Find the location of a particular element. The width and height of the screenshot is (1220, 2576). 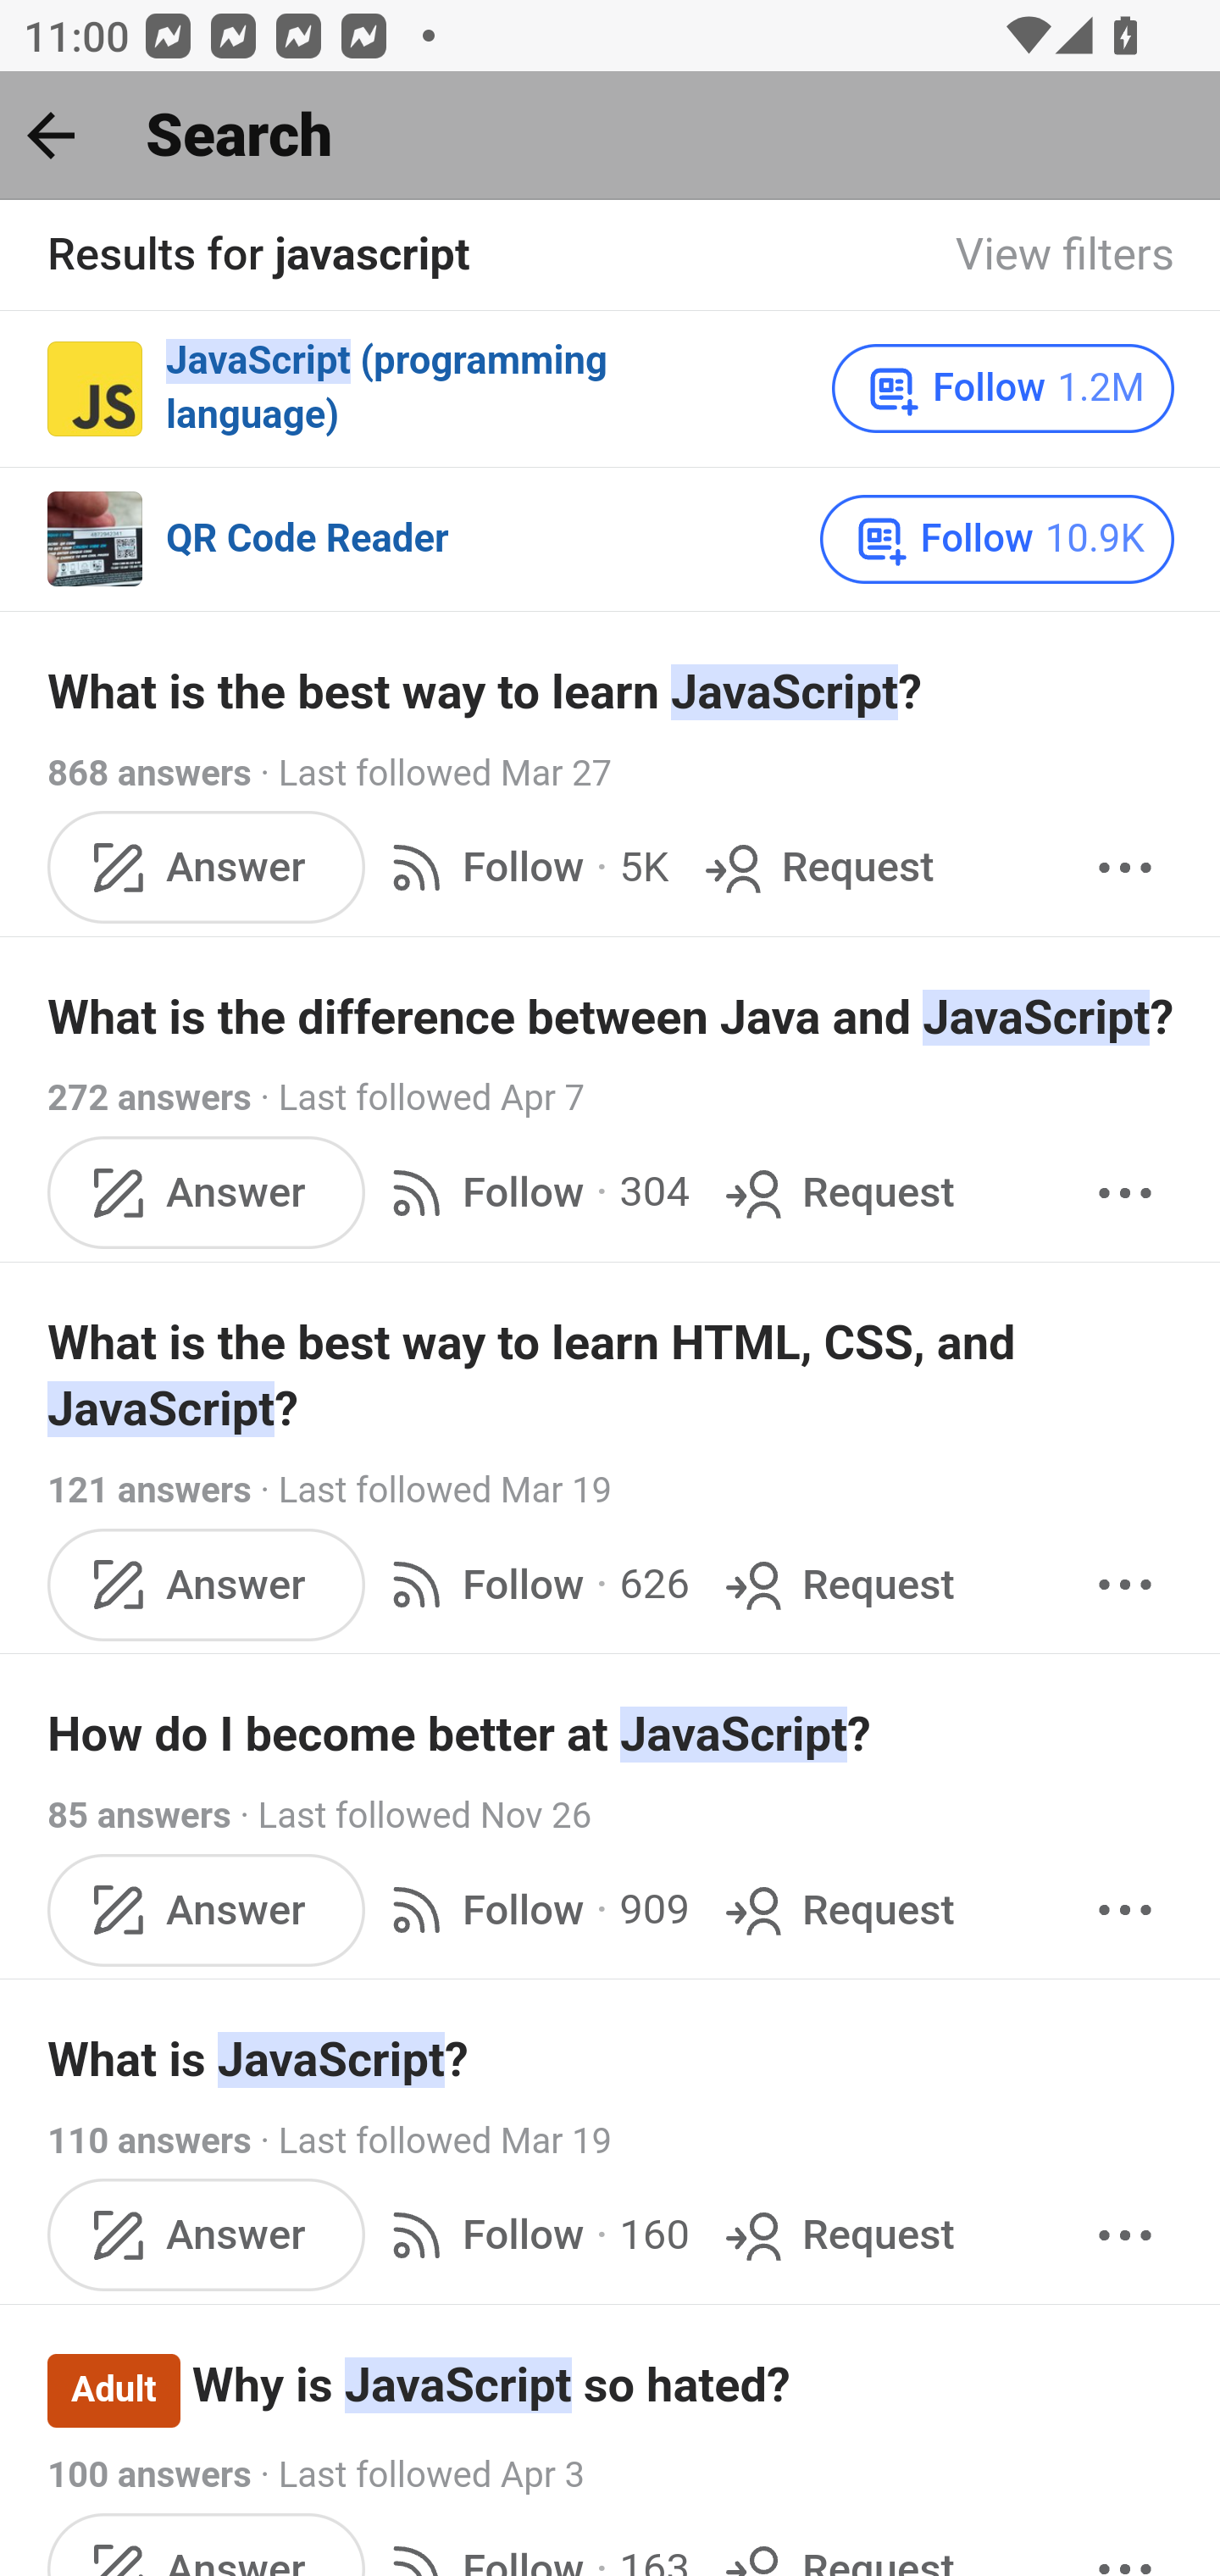

Back Search is located at coordinates (610, 136).